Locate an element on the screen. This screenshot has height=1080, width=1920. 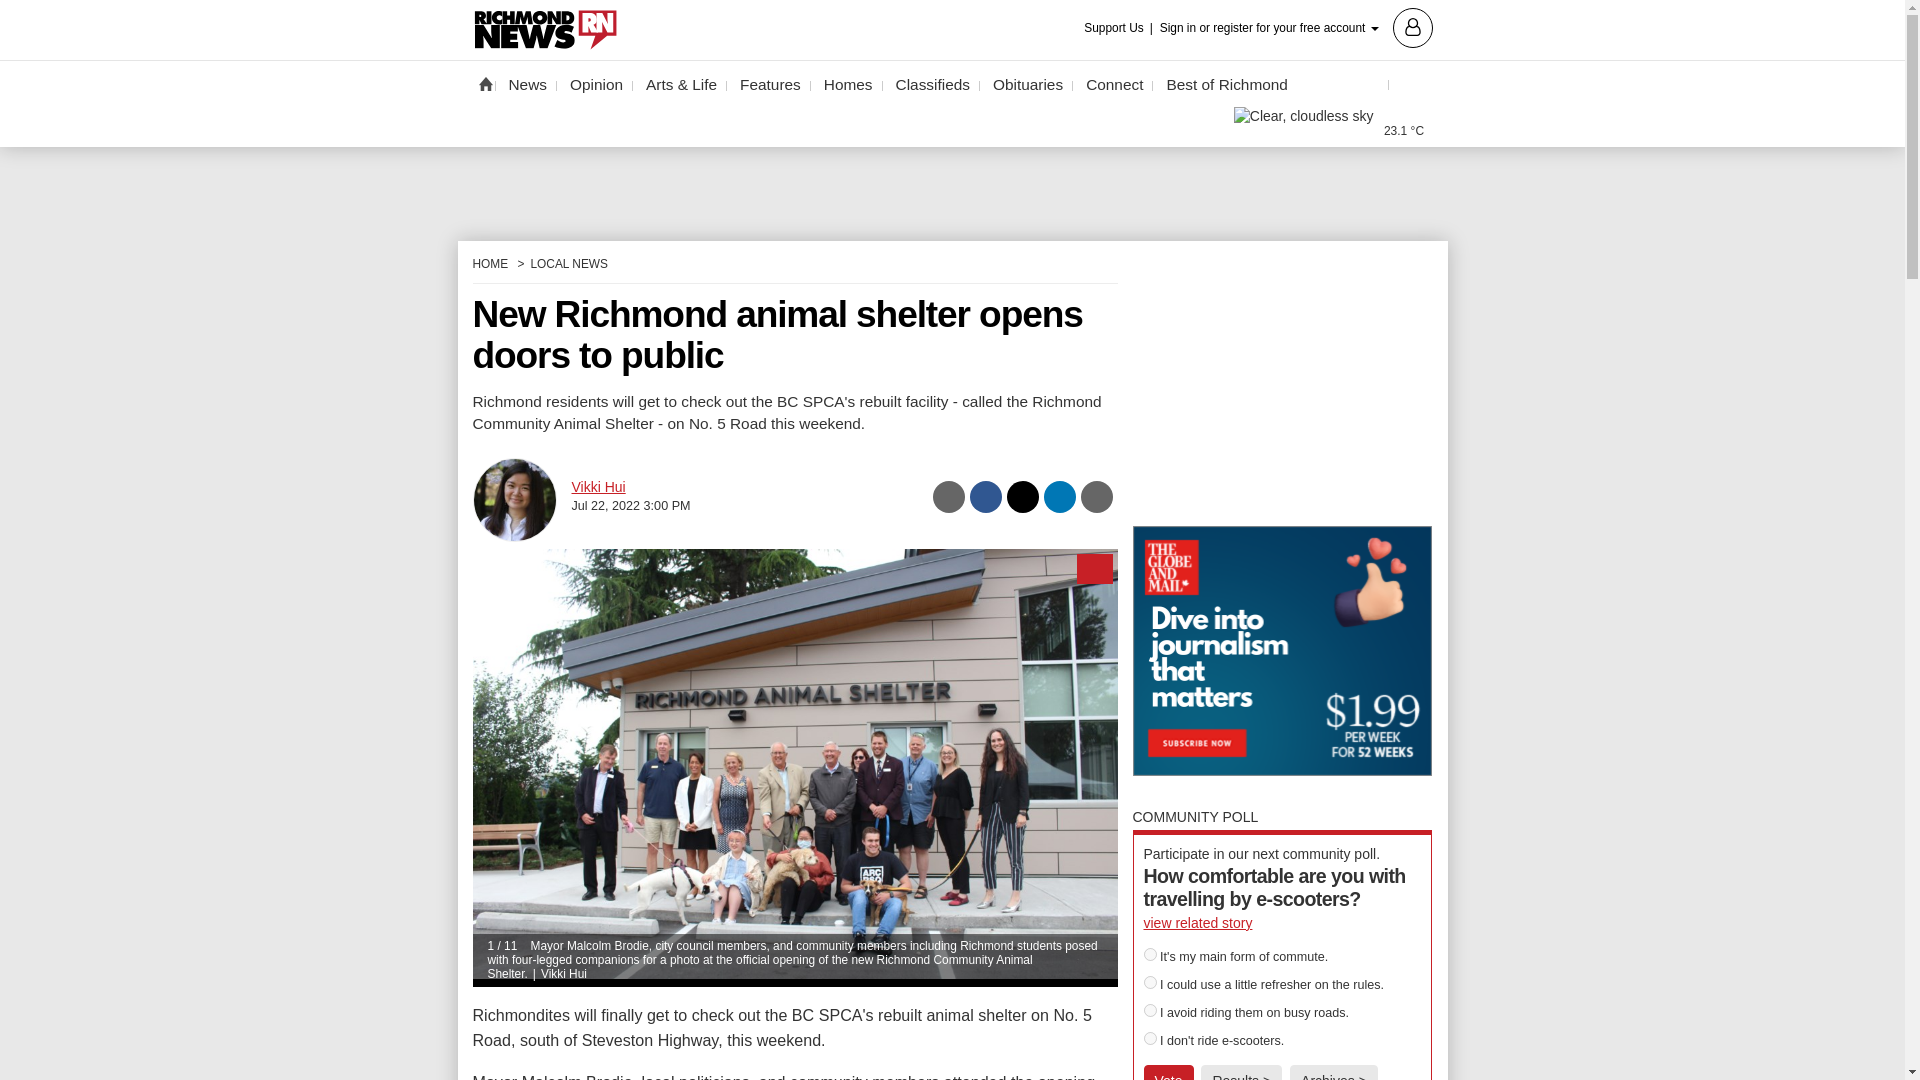
Support Us is located at coordinates (1120, 28).